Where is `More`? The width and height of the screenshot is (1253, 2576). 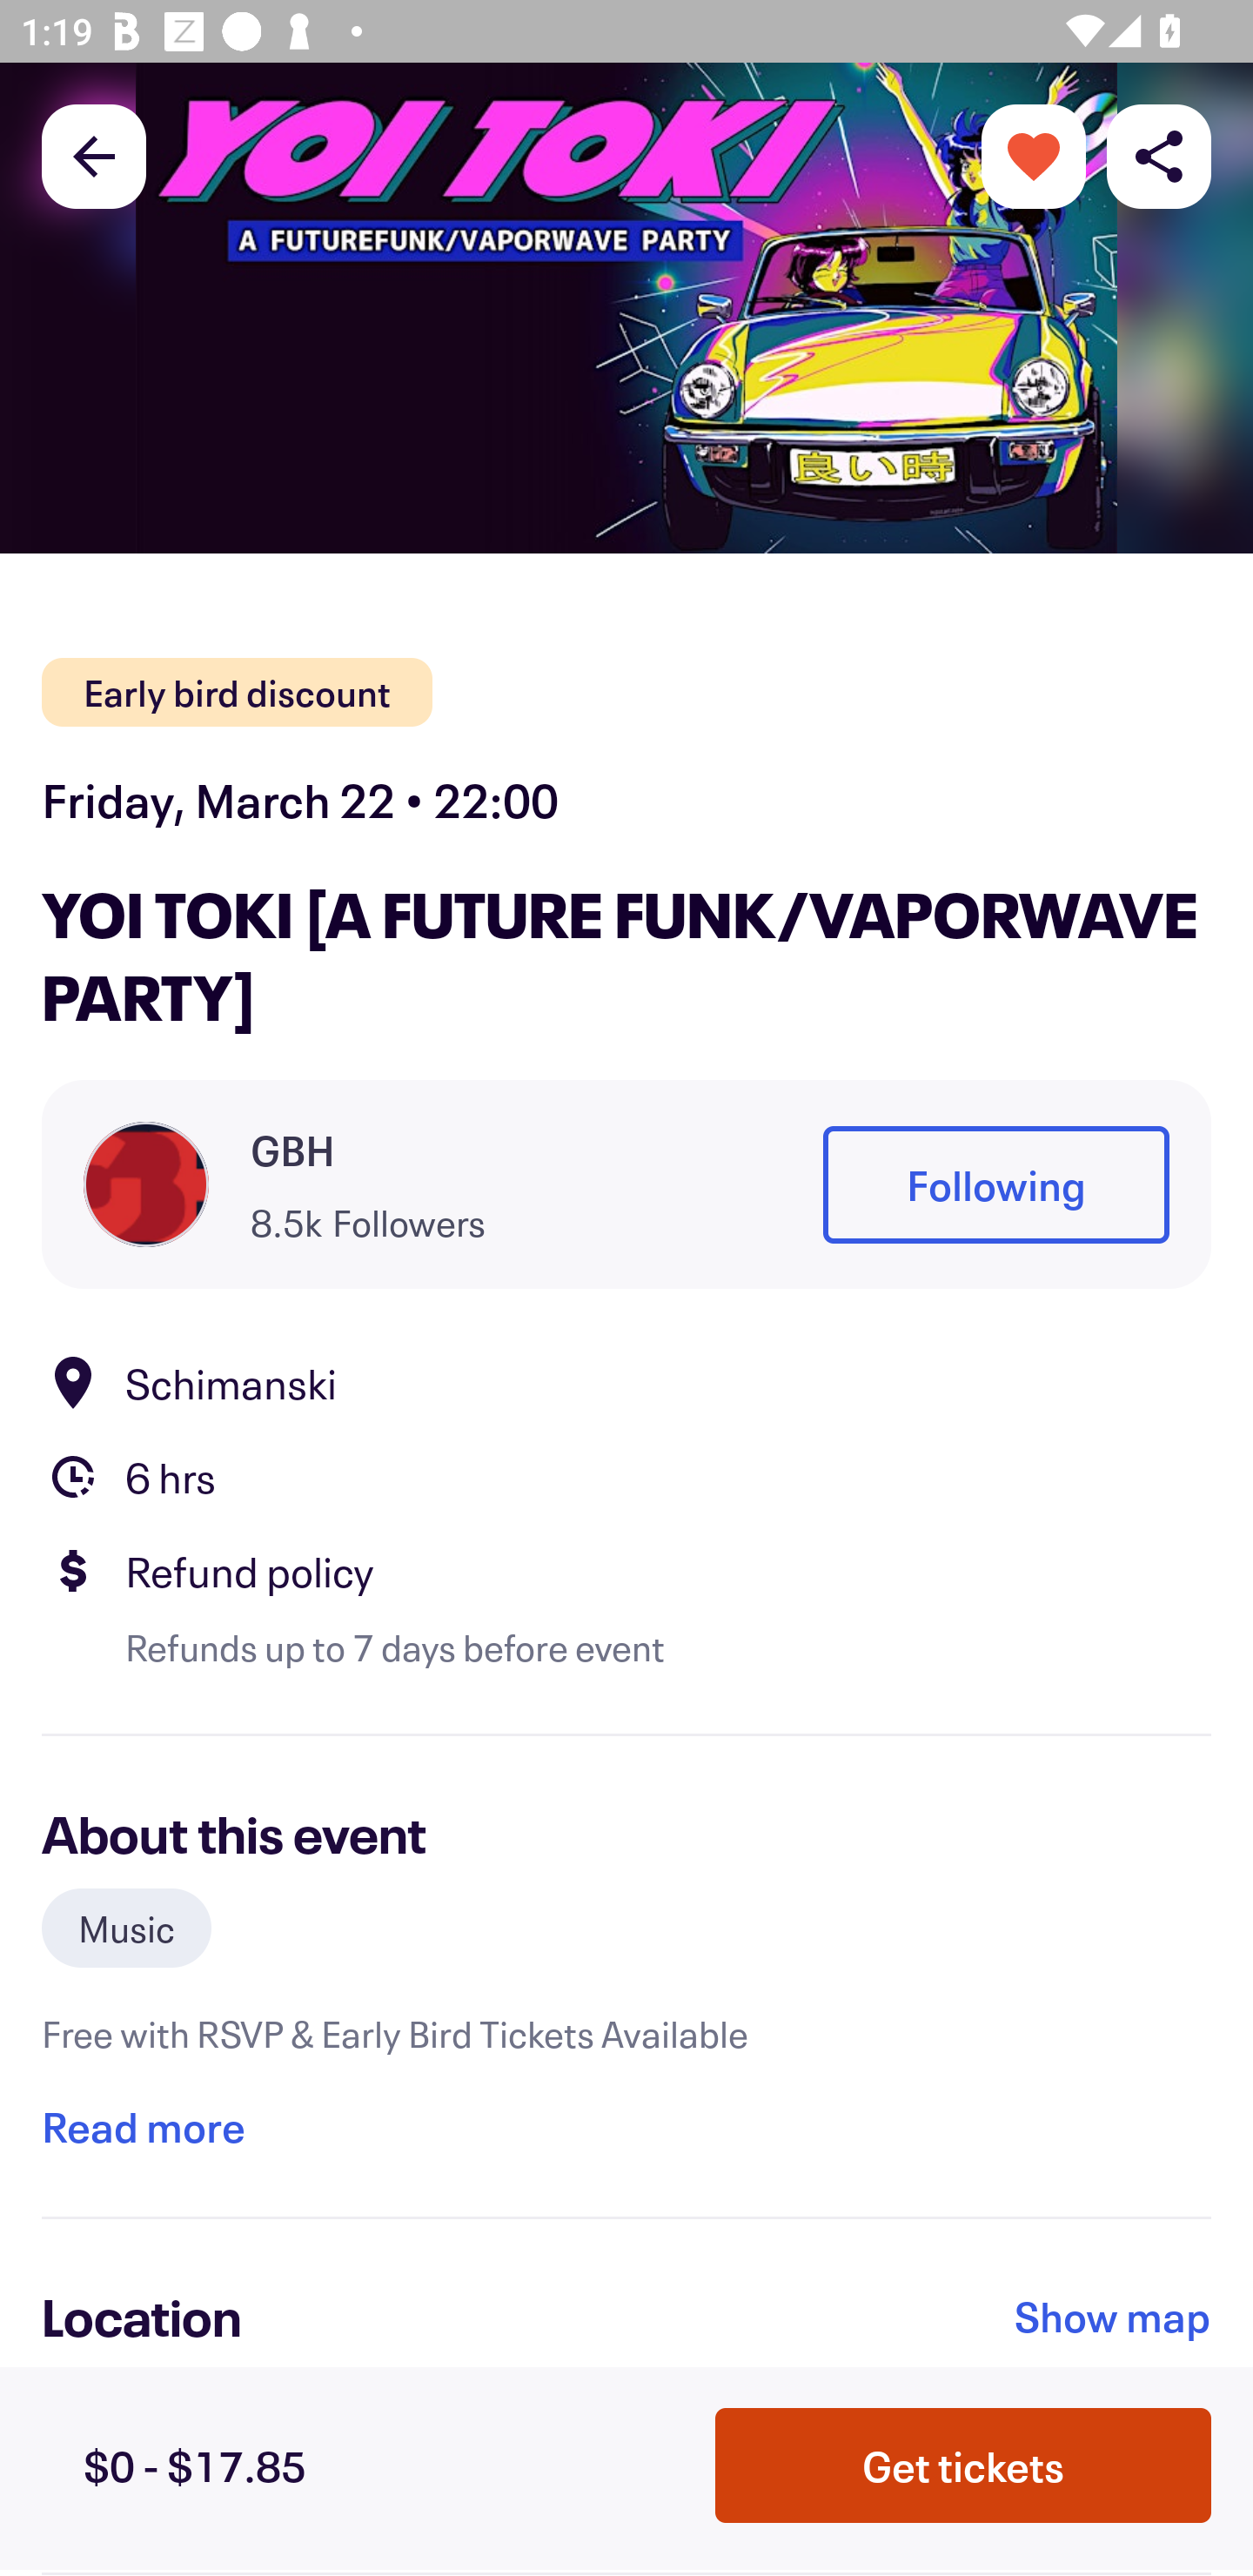 More is located at coordinates (1034, 155).